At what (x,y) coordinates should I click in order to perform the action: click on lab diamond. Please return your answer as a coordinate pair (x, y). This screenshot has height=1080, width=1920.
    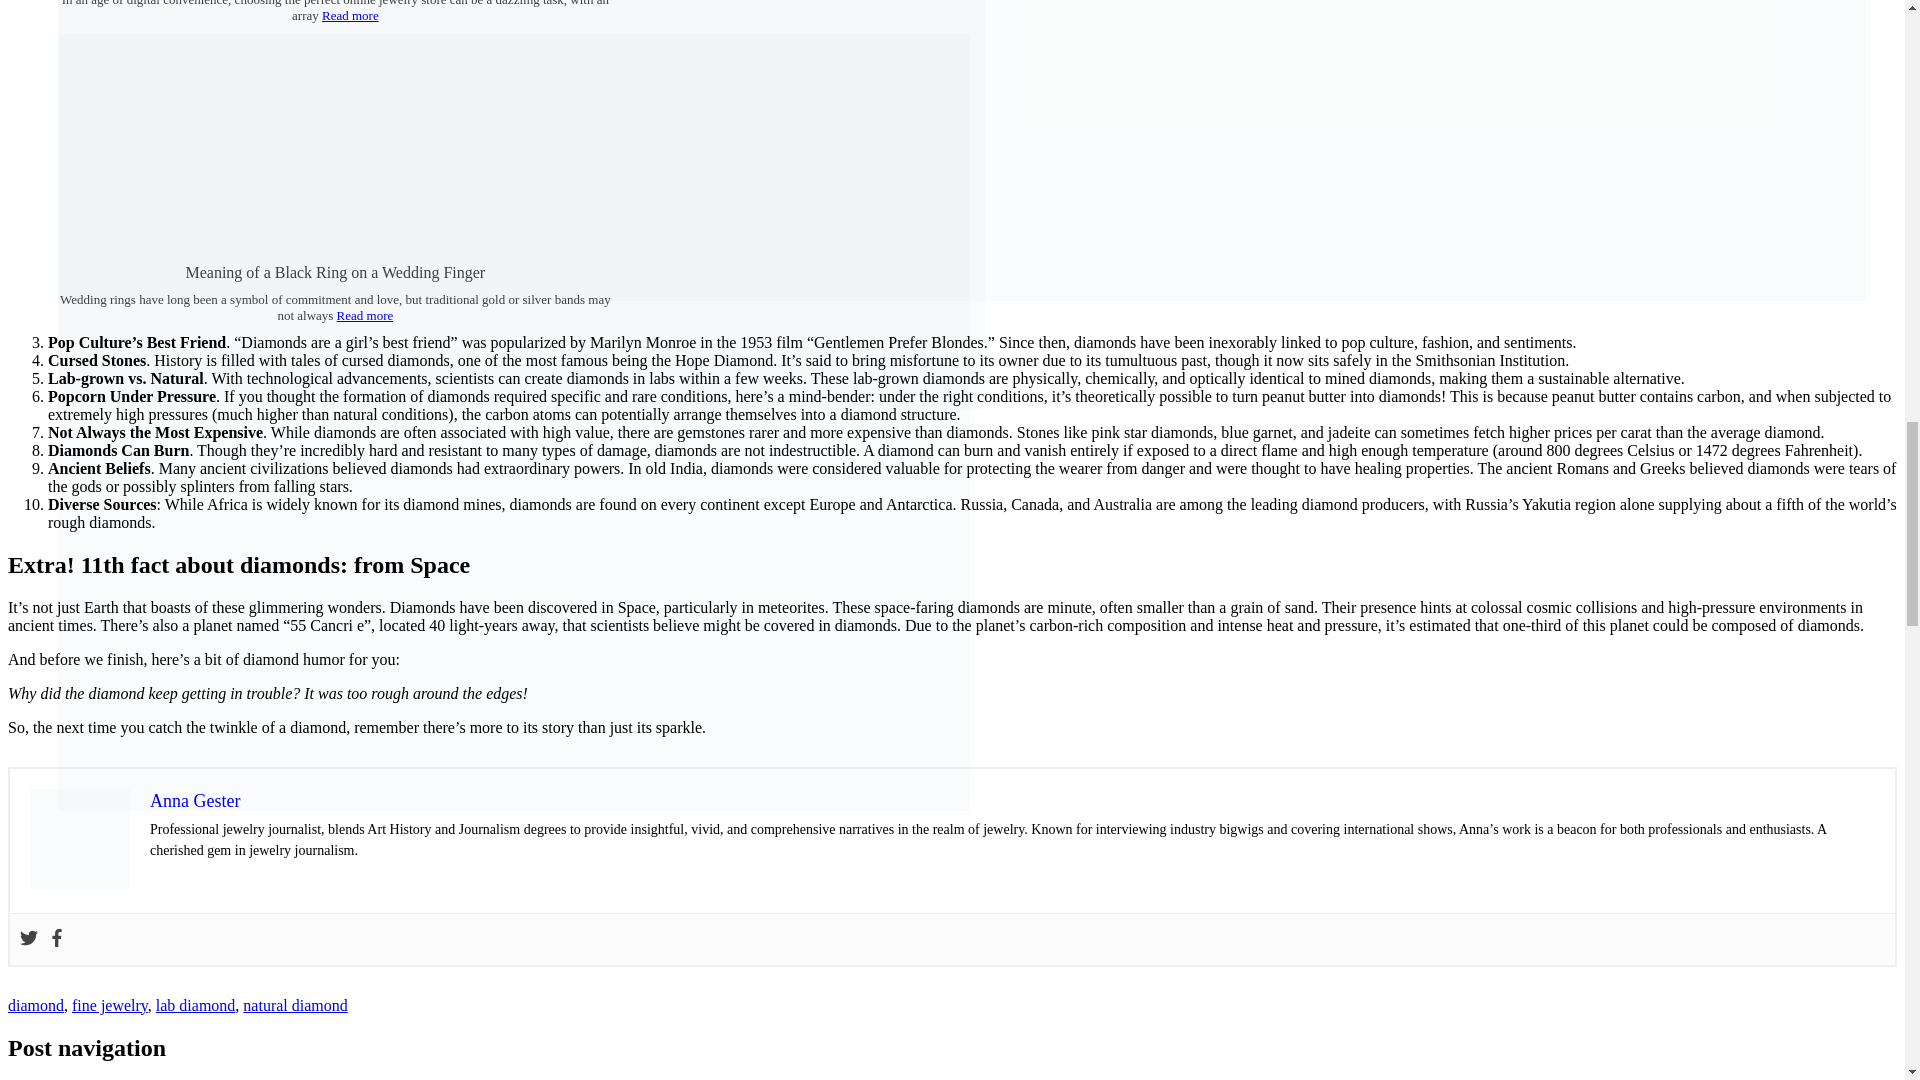
    Looking at the image, I should click on (196, 1005).